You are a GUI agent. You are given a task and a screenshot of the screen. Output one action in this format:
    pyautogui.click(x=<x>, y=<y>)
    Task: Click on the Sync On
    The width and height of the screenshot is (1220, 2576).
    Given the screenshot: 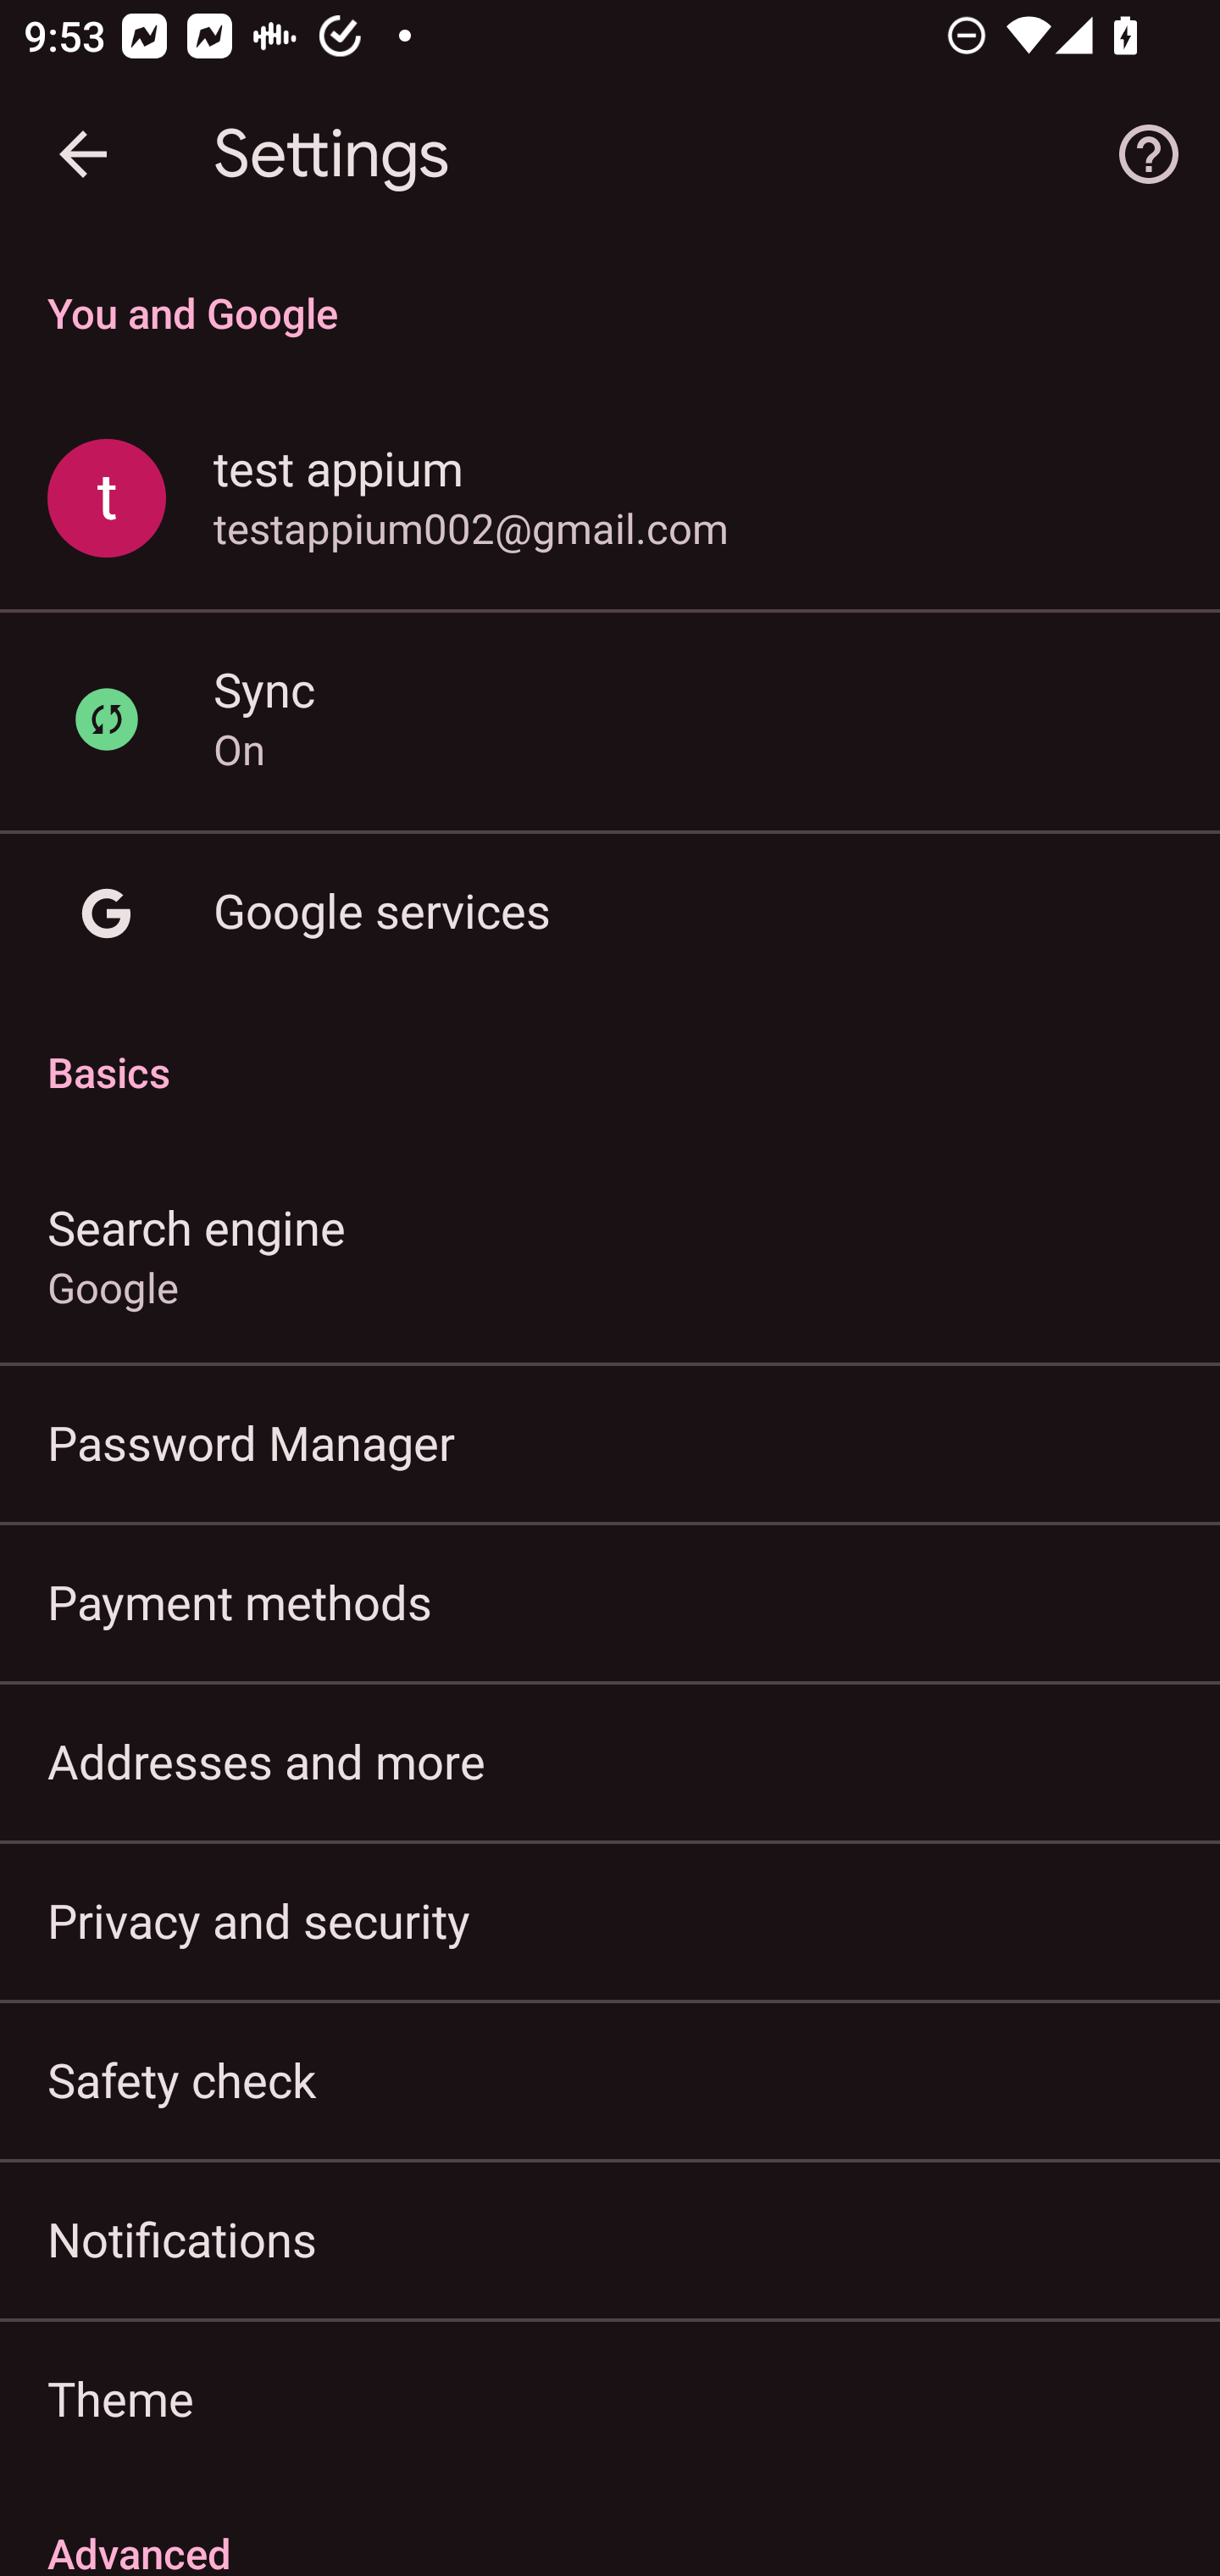 What is the action you would take?
    pyautogui.click(x=610, y=719)
    